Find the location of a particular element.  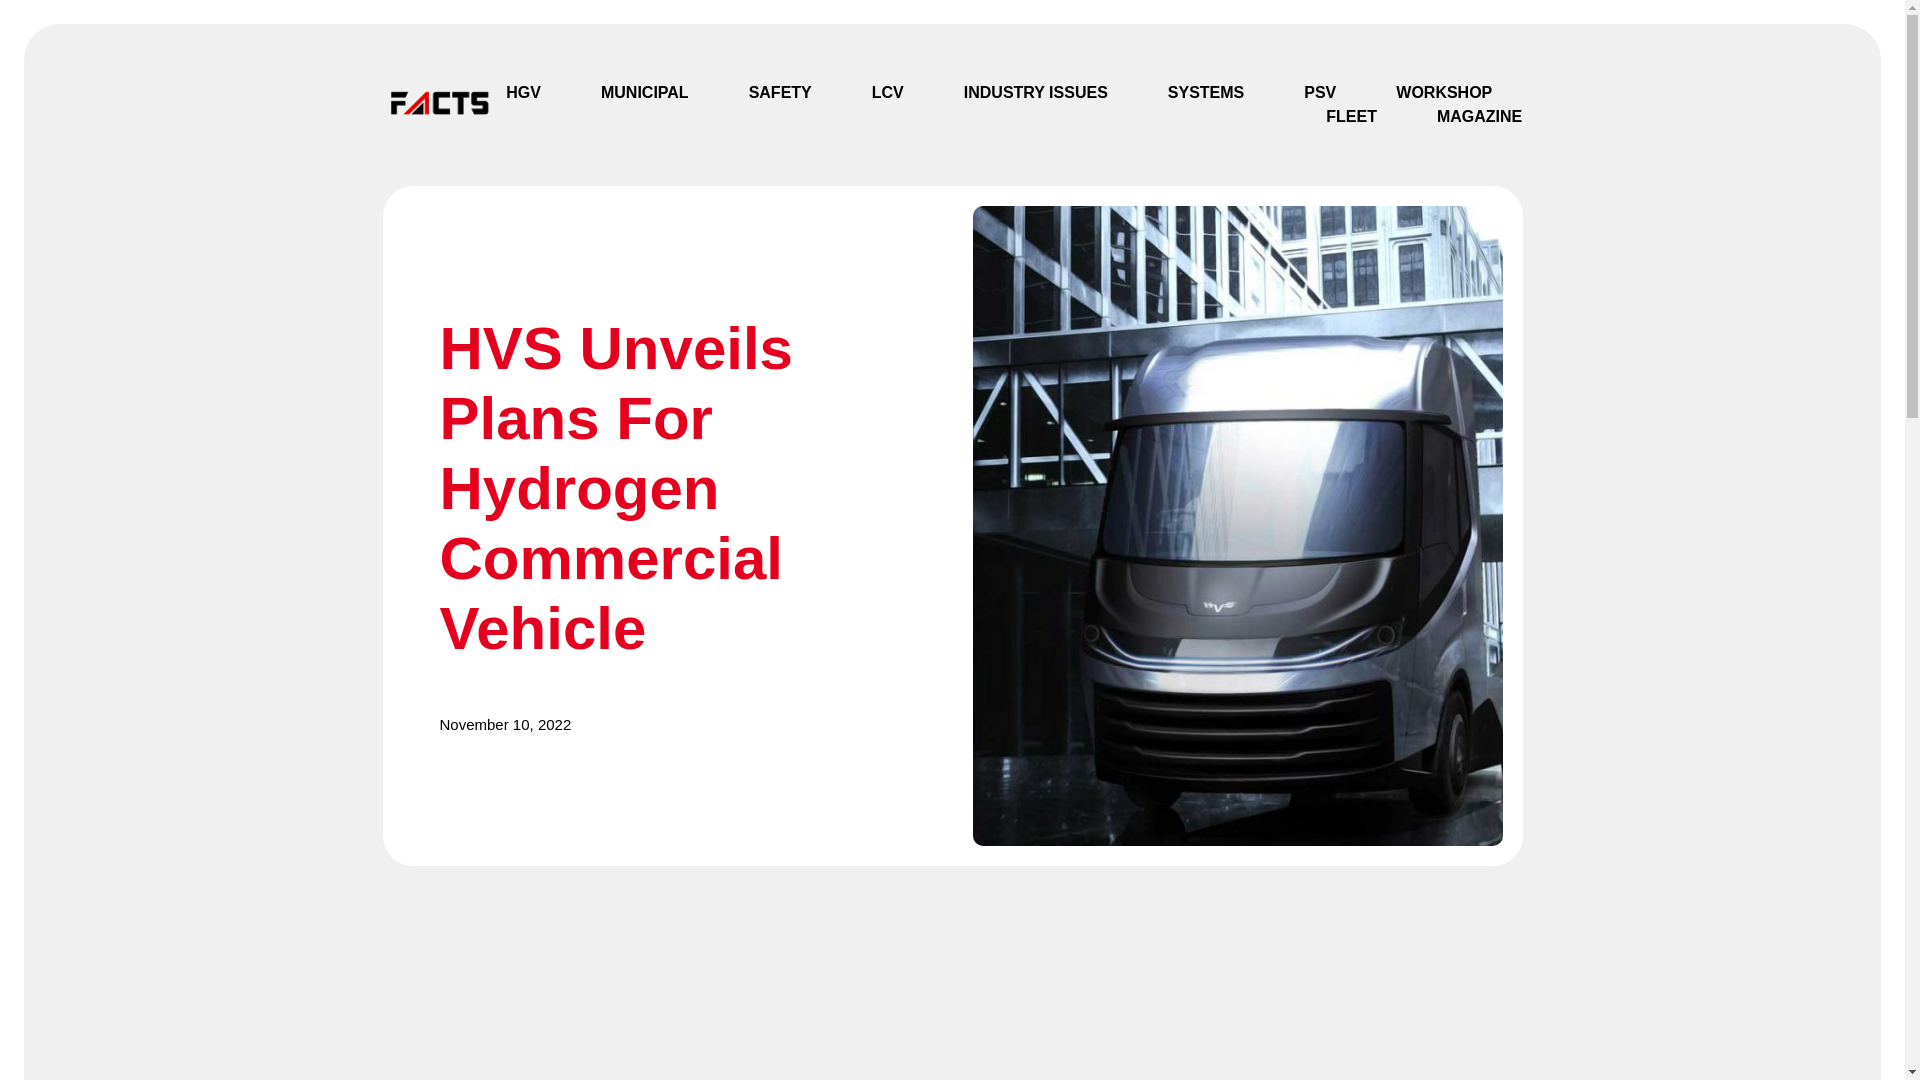

PSV is located at coordinates (1320, 92).